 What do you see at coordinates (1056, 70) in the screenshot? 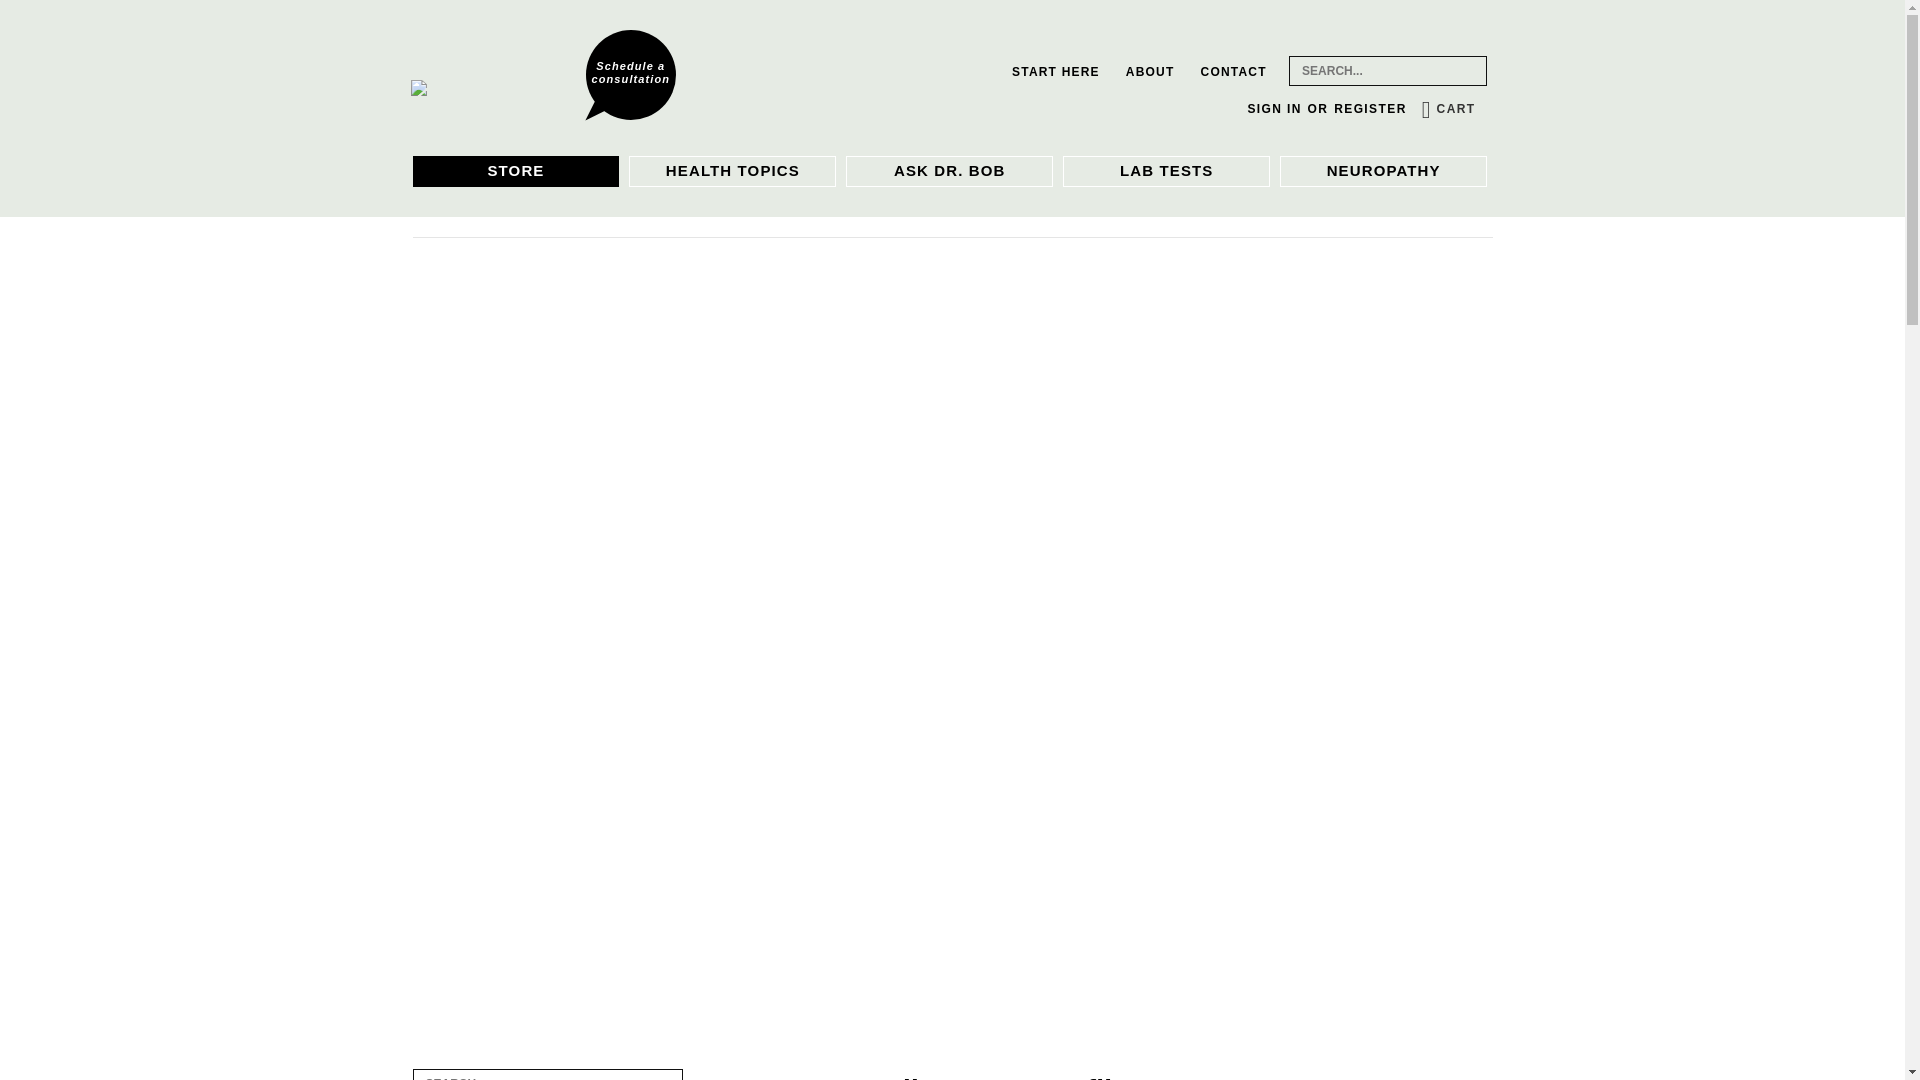
I see `START HERE` at bounding box center [1056, 70].